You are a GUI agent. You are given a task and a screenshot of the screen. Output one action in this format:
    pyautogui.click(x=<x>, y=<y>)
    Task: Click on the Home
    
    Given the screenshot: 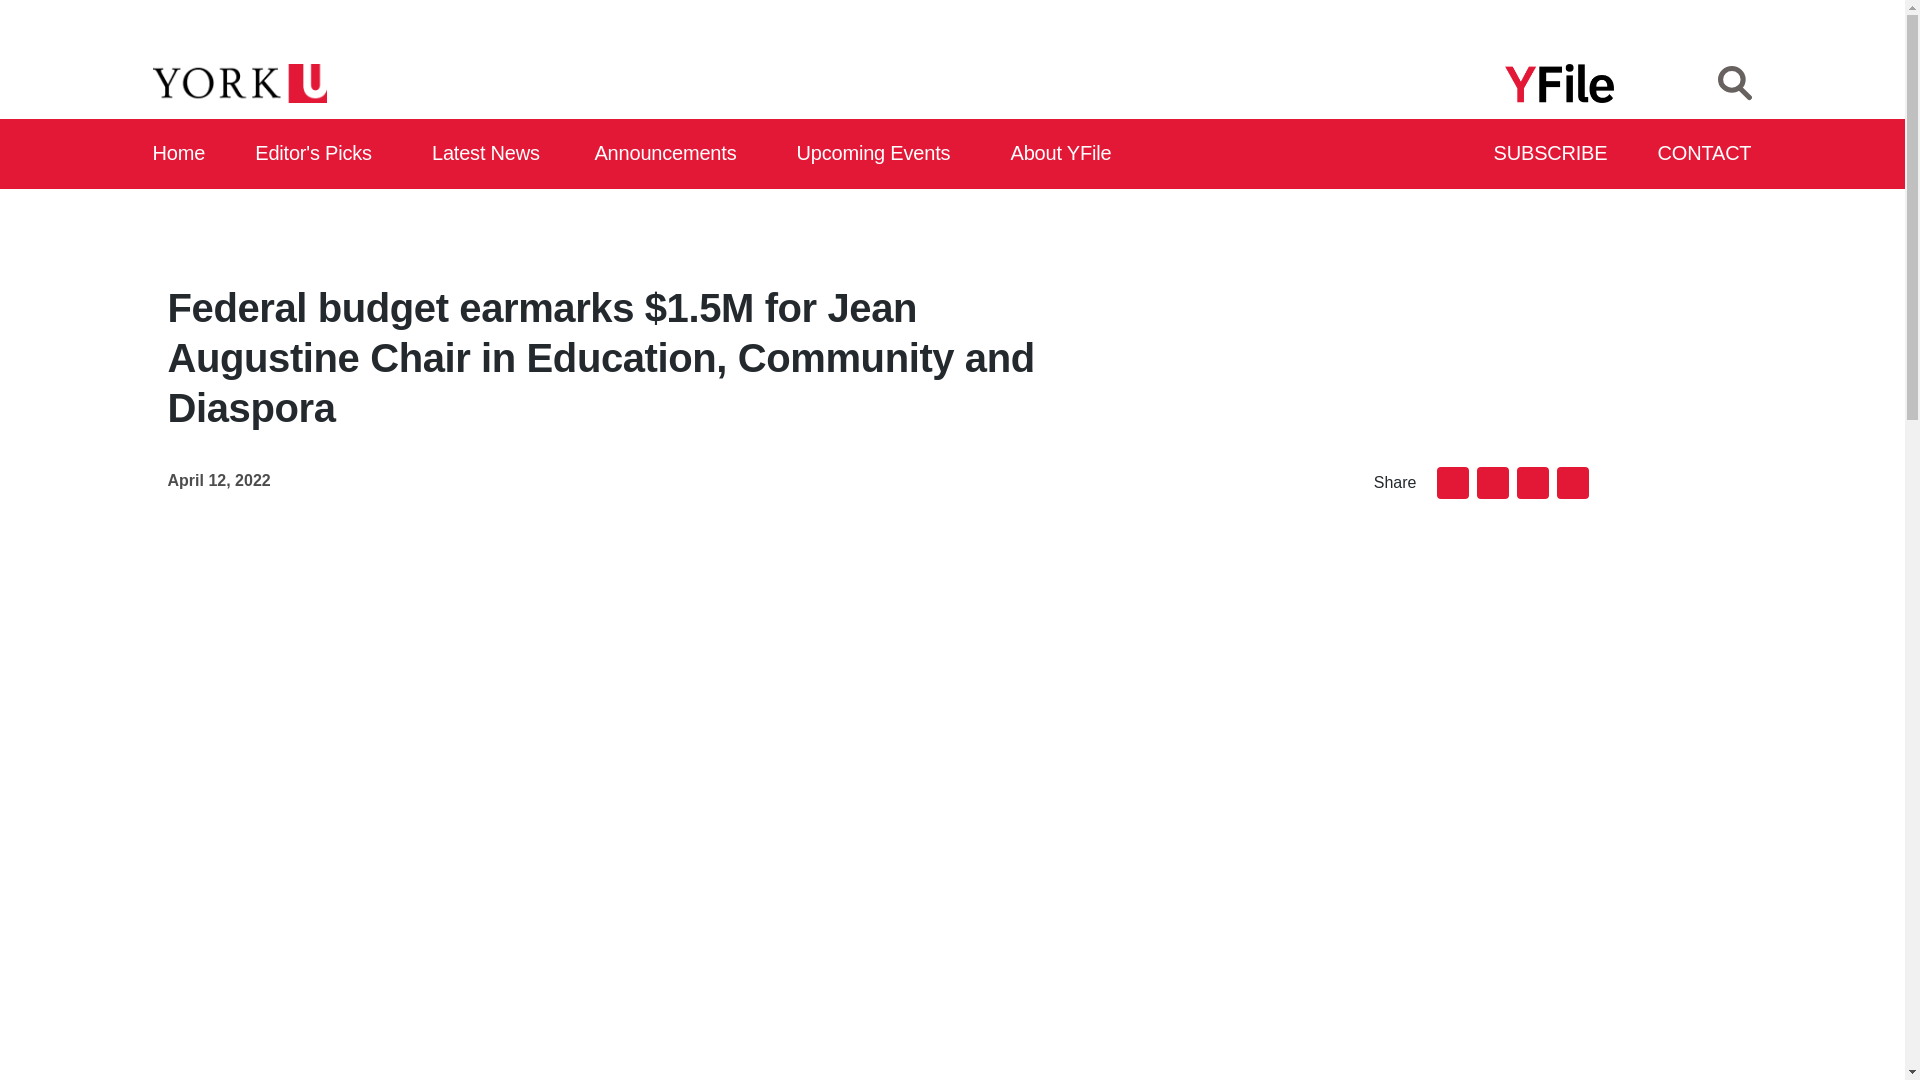 What is the action you would take?
    pyautogui.click(x=179, y=154)
    